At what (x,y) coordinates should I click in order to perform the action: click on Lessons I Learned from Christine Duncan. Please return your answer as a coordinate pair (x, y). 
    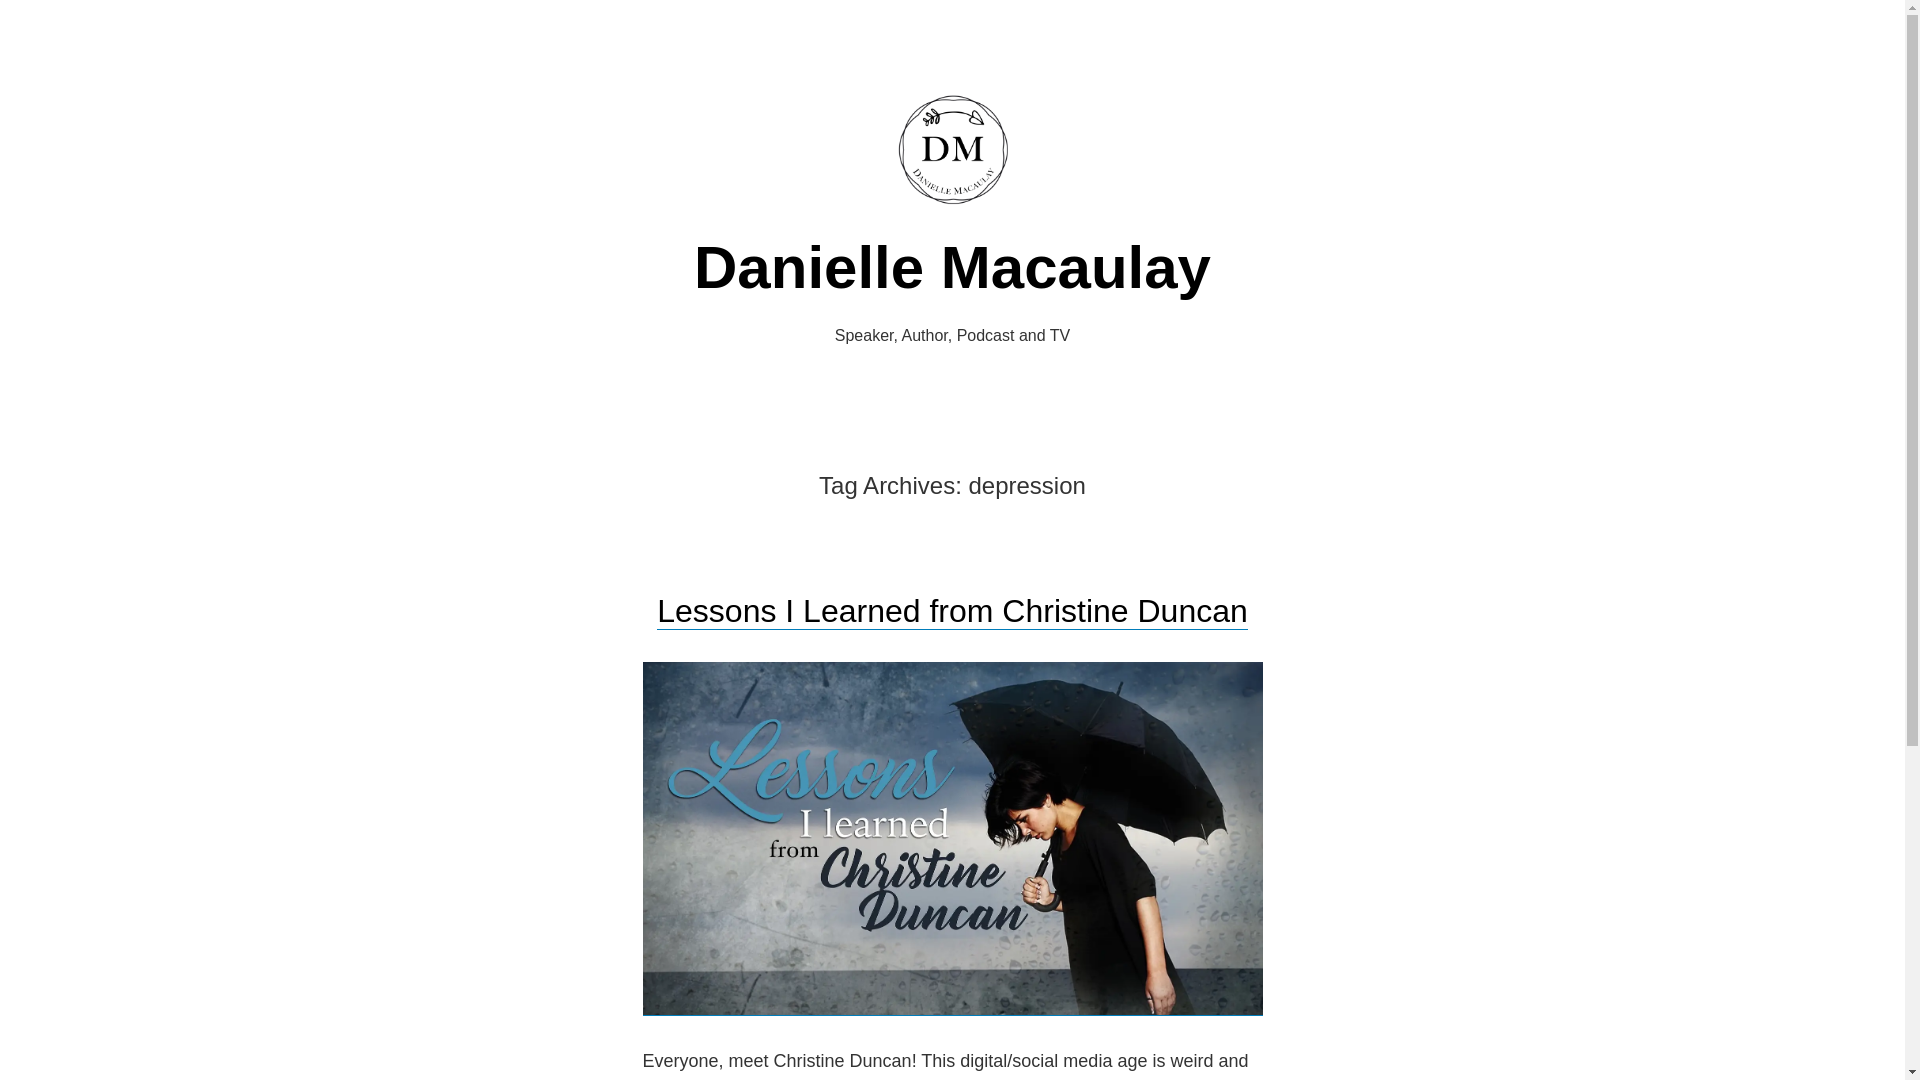
    Looking at the image, I should click on (952, 610).